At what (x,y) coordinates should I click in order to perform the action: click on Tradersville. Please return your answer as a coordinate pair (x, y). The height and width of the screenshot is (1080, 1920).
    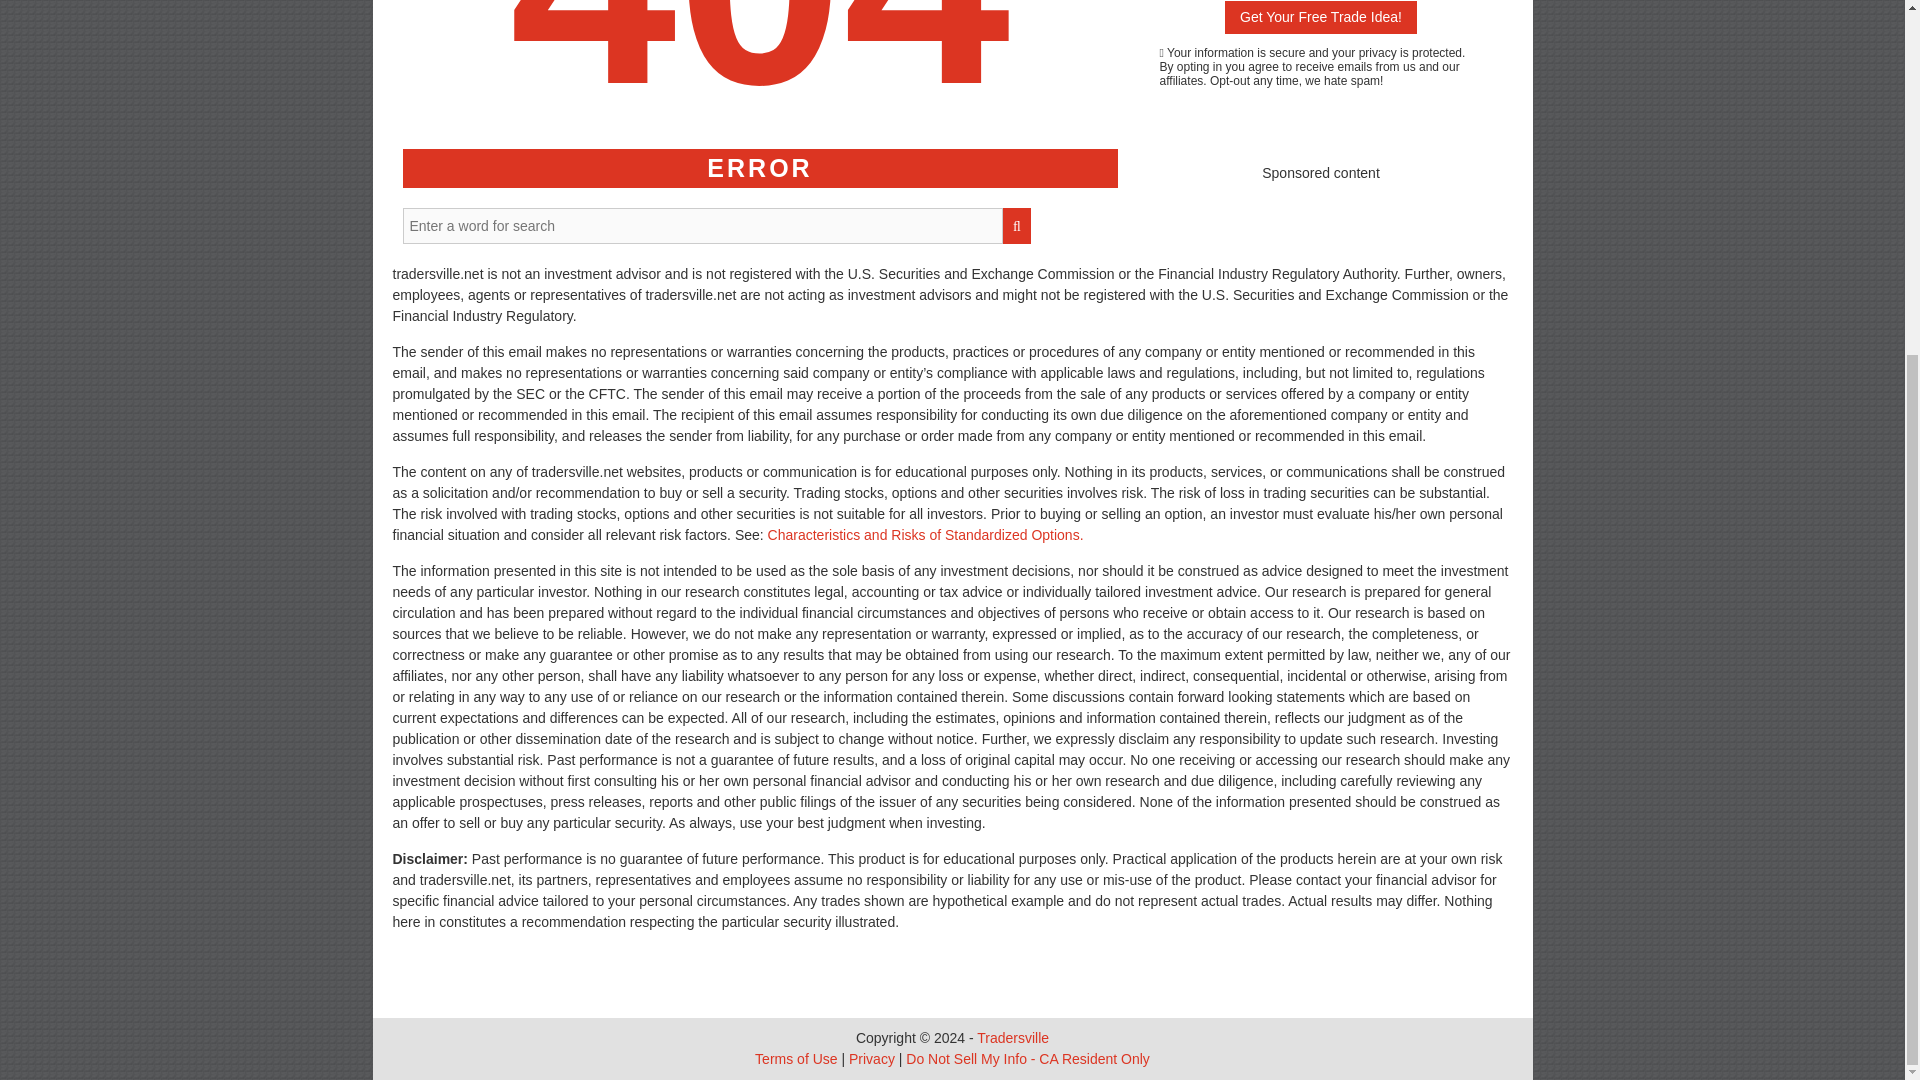
    Looking at the image, I should click on (1012, 1038).